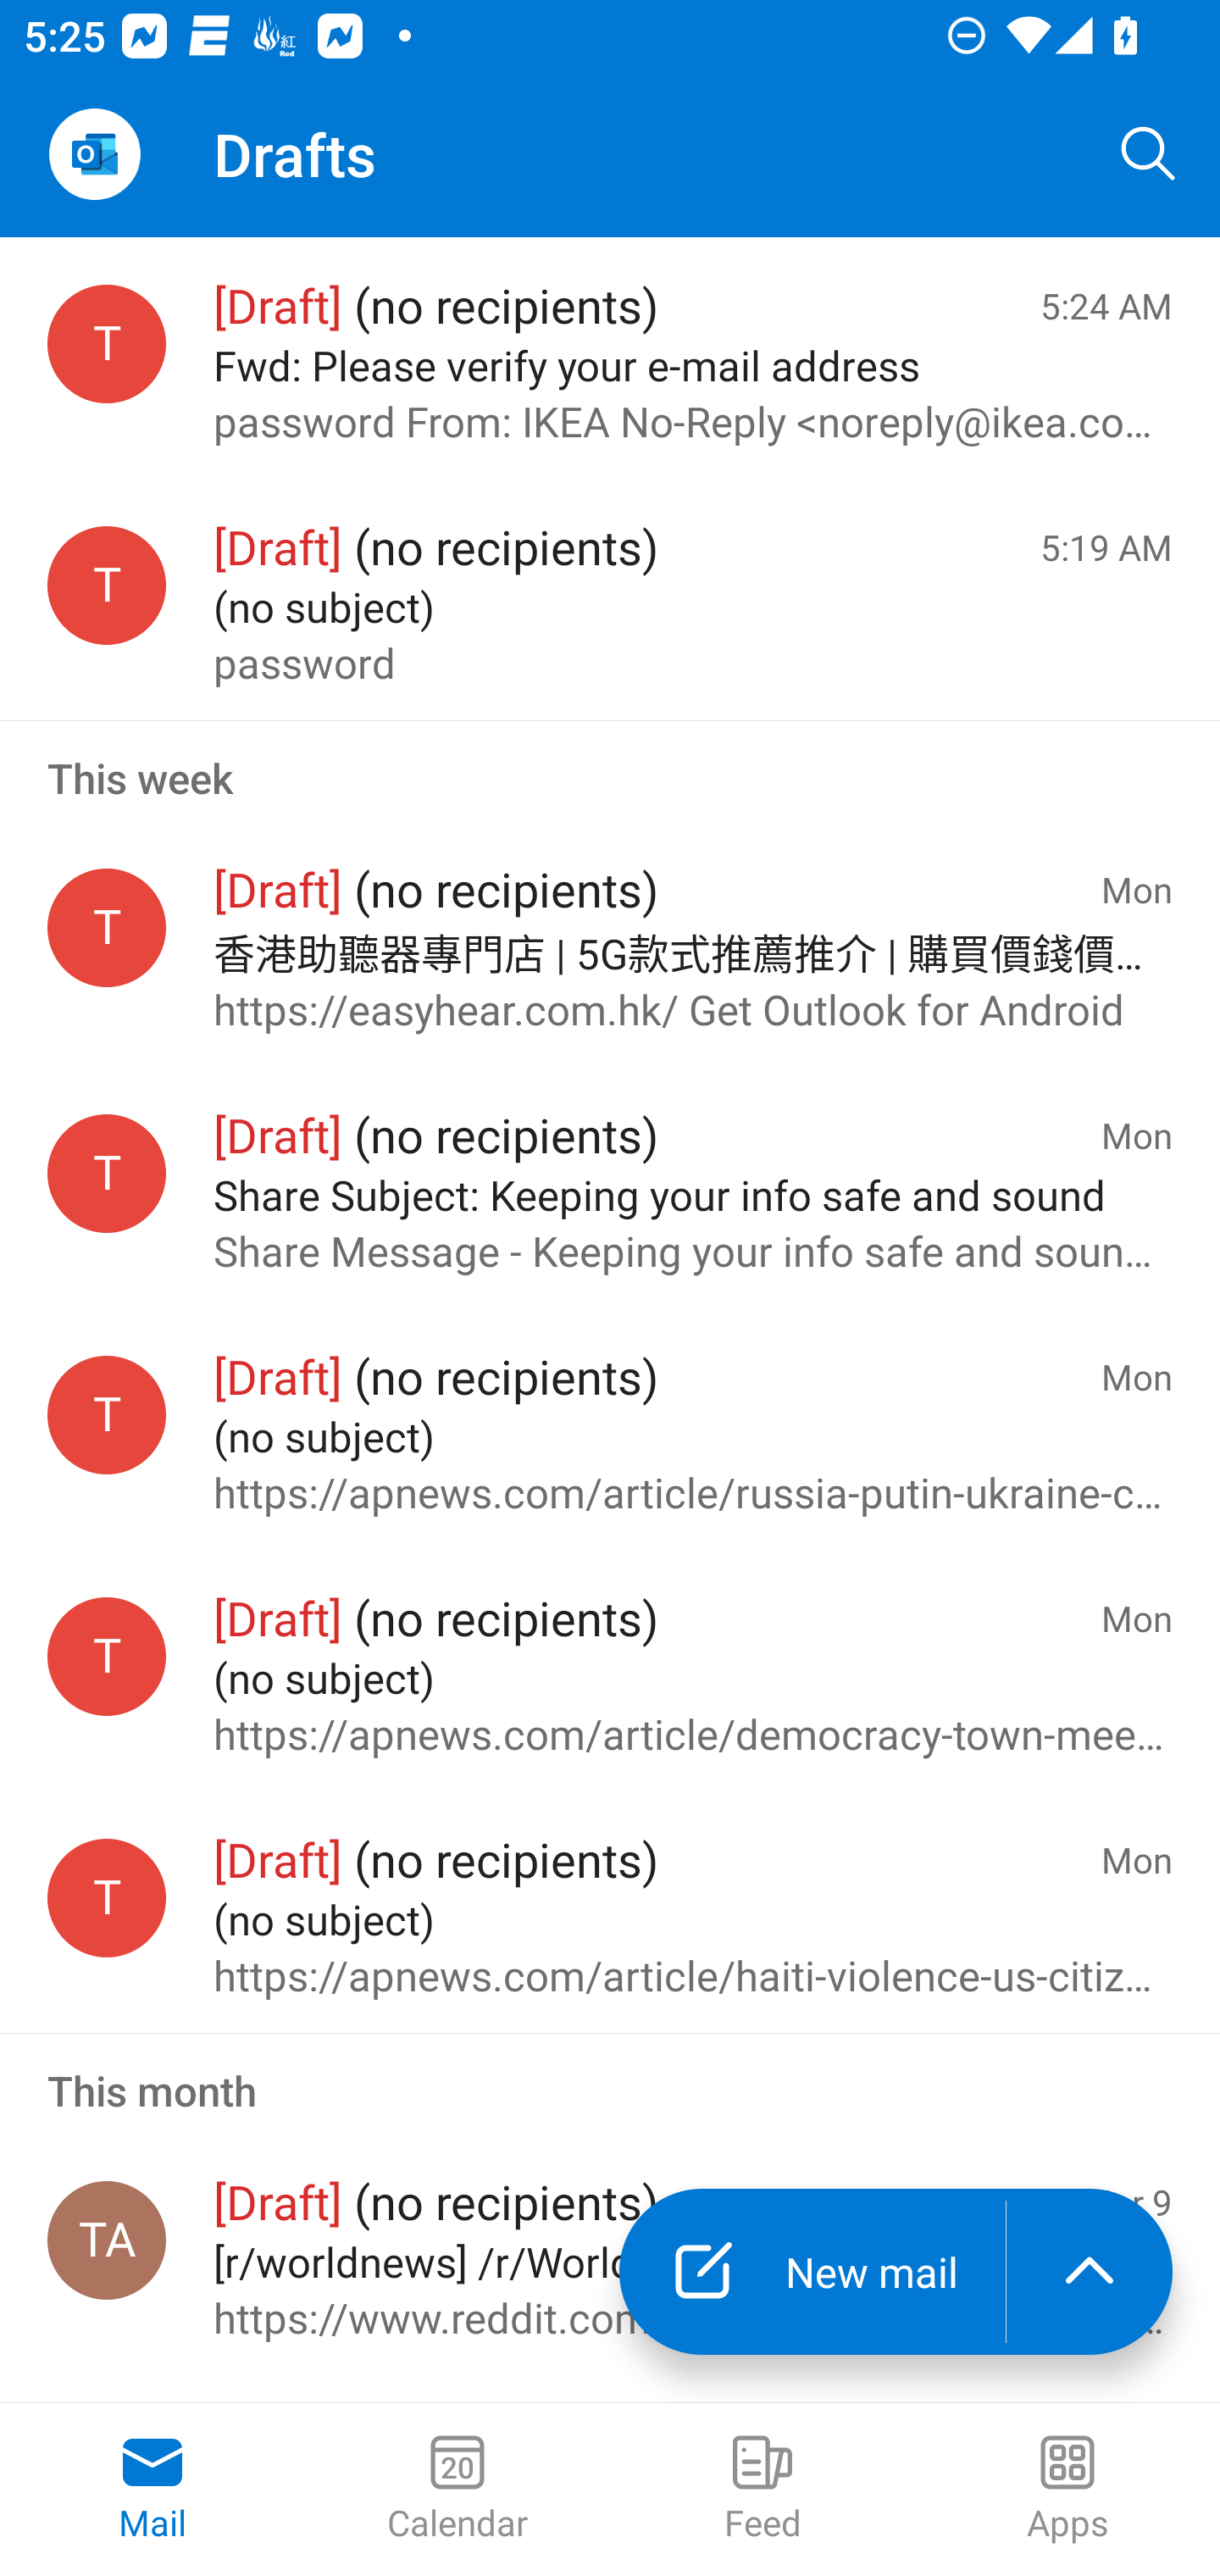 The height and width of the screenshot is (2576, 1220). Describe the element at coordinates (107, 345) in the screenshot. I see `testappium002@outlook.com` at that location.